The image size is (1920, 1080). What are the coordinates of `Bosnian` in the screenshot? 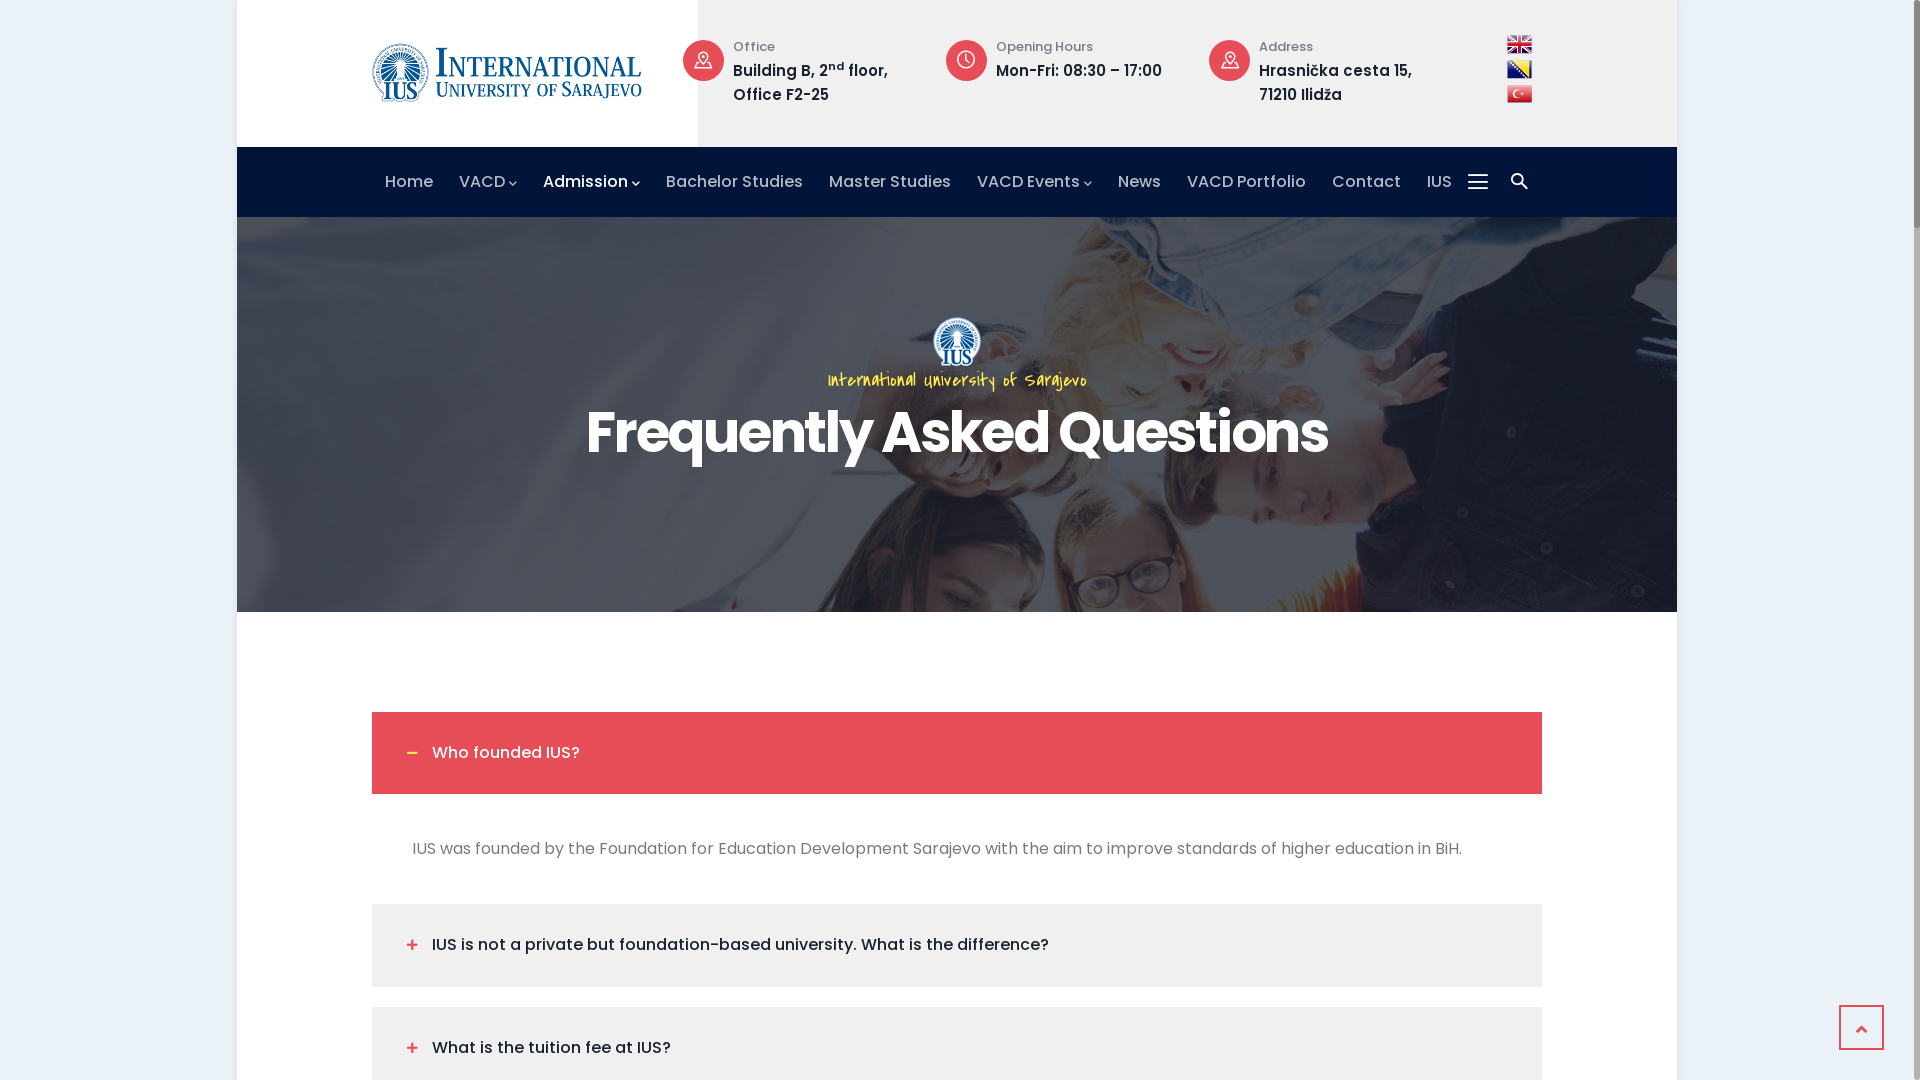 It's located at (1520, 70).